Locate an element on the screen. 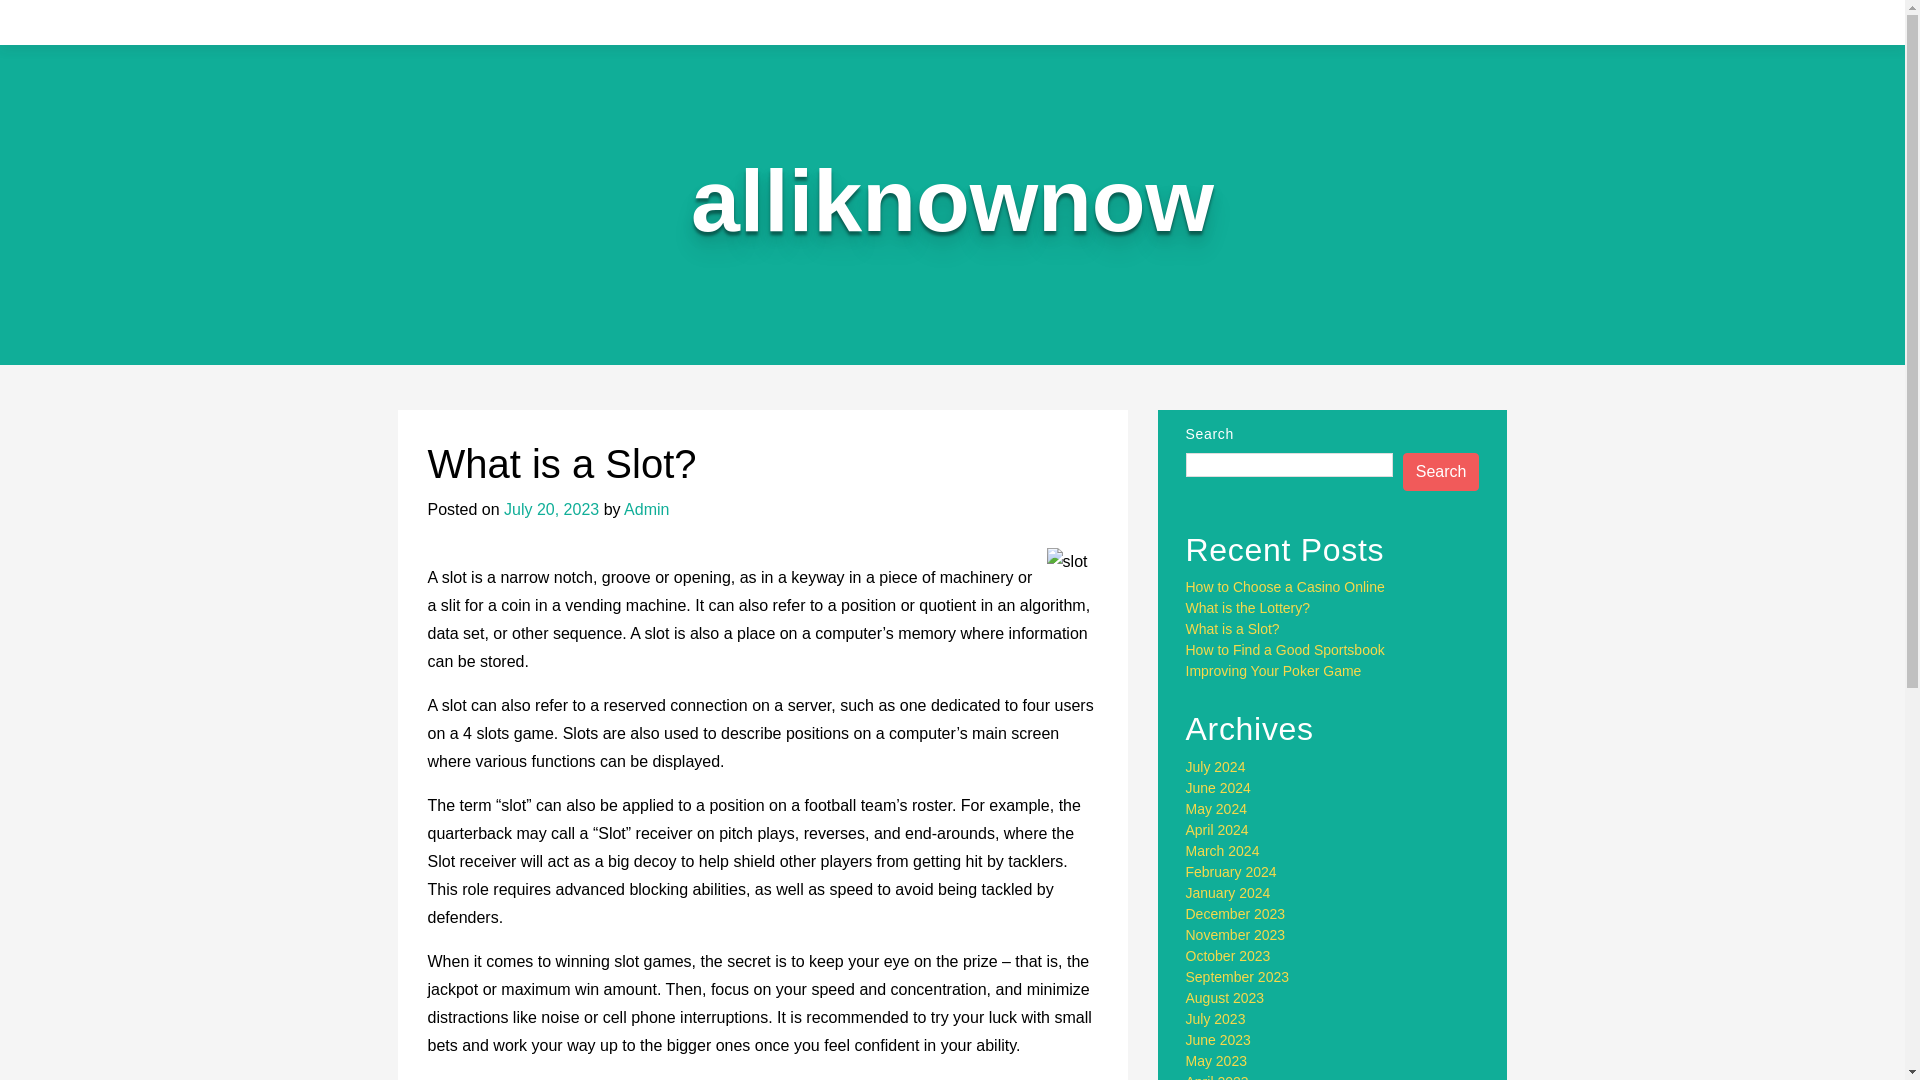 This screenshot has height=1080, width=1920. July 20, 2023 is located at coordinates (551, 510).